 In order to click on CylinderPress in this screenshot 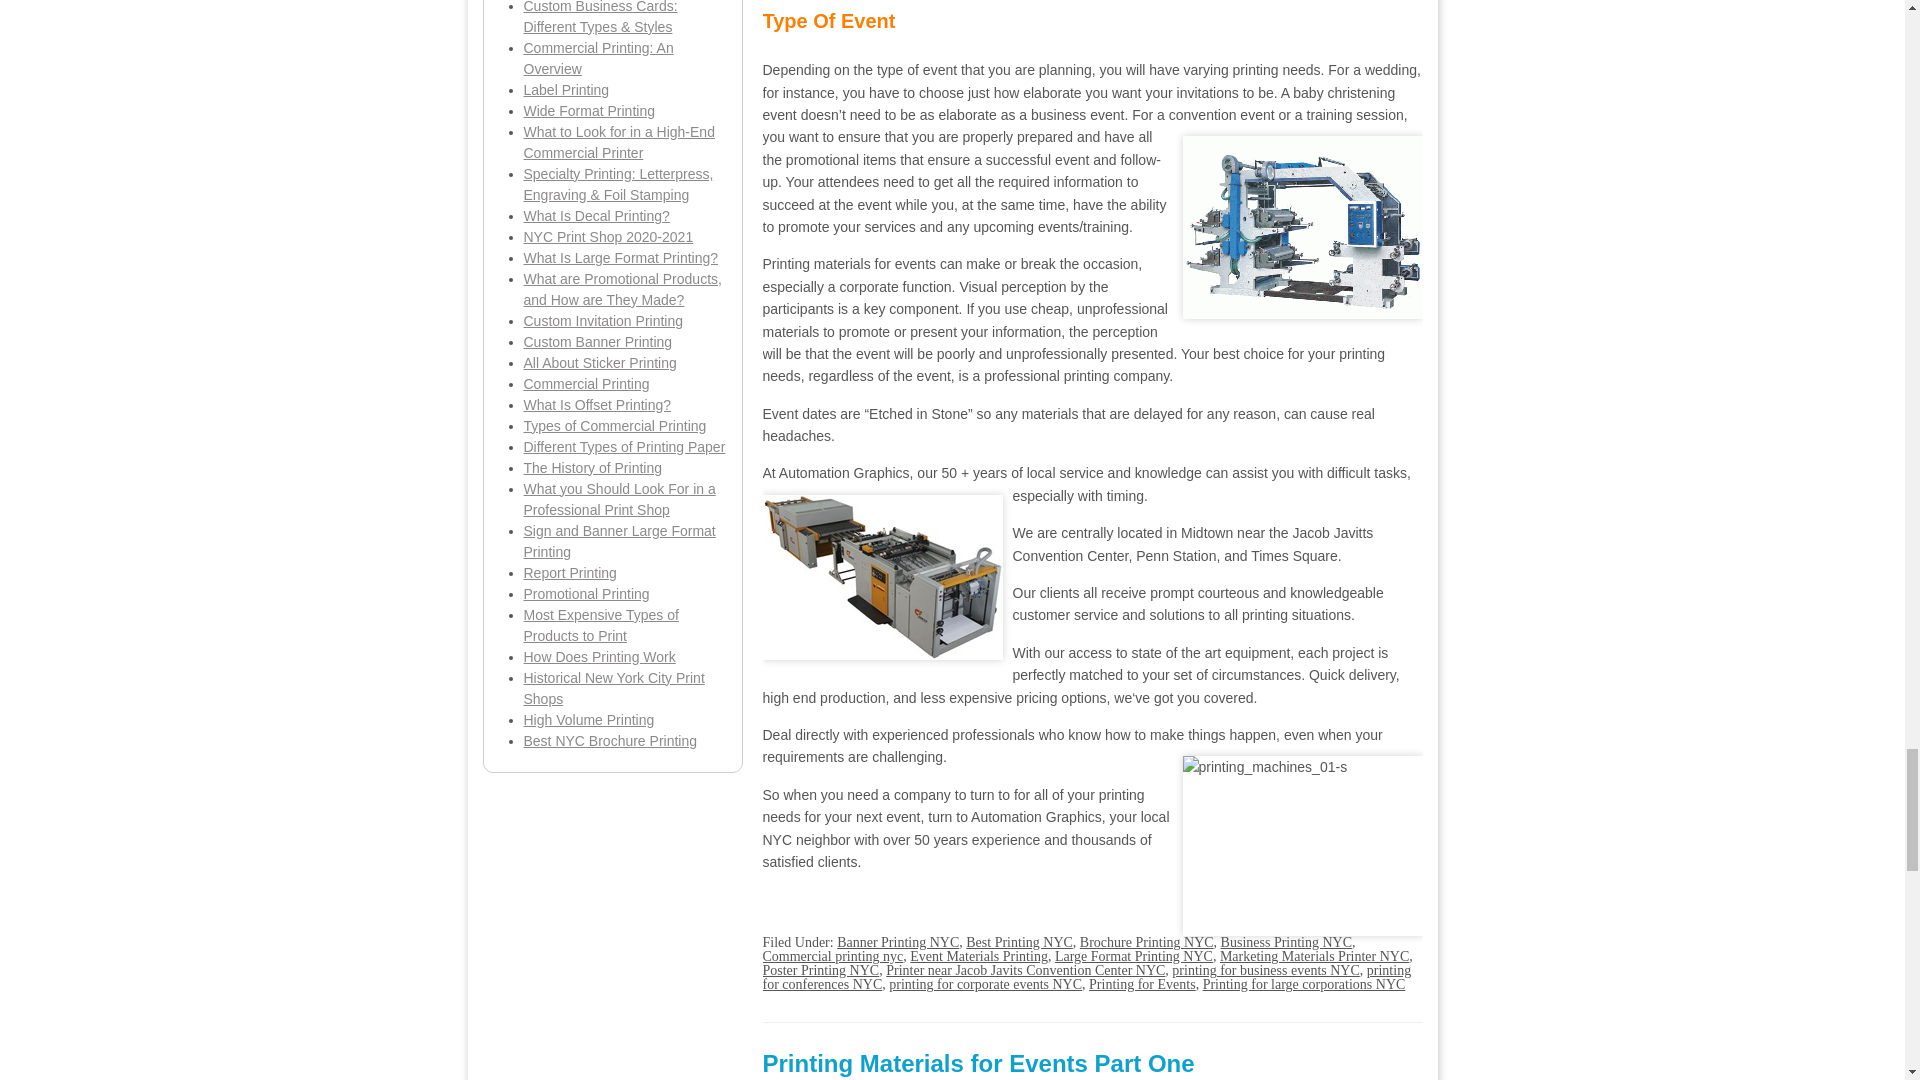, I will do `click(882, 576)`.